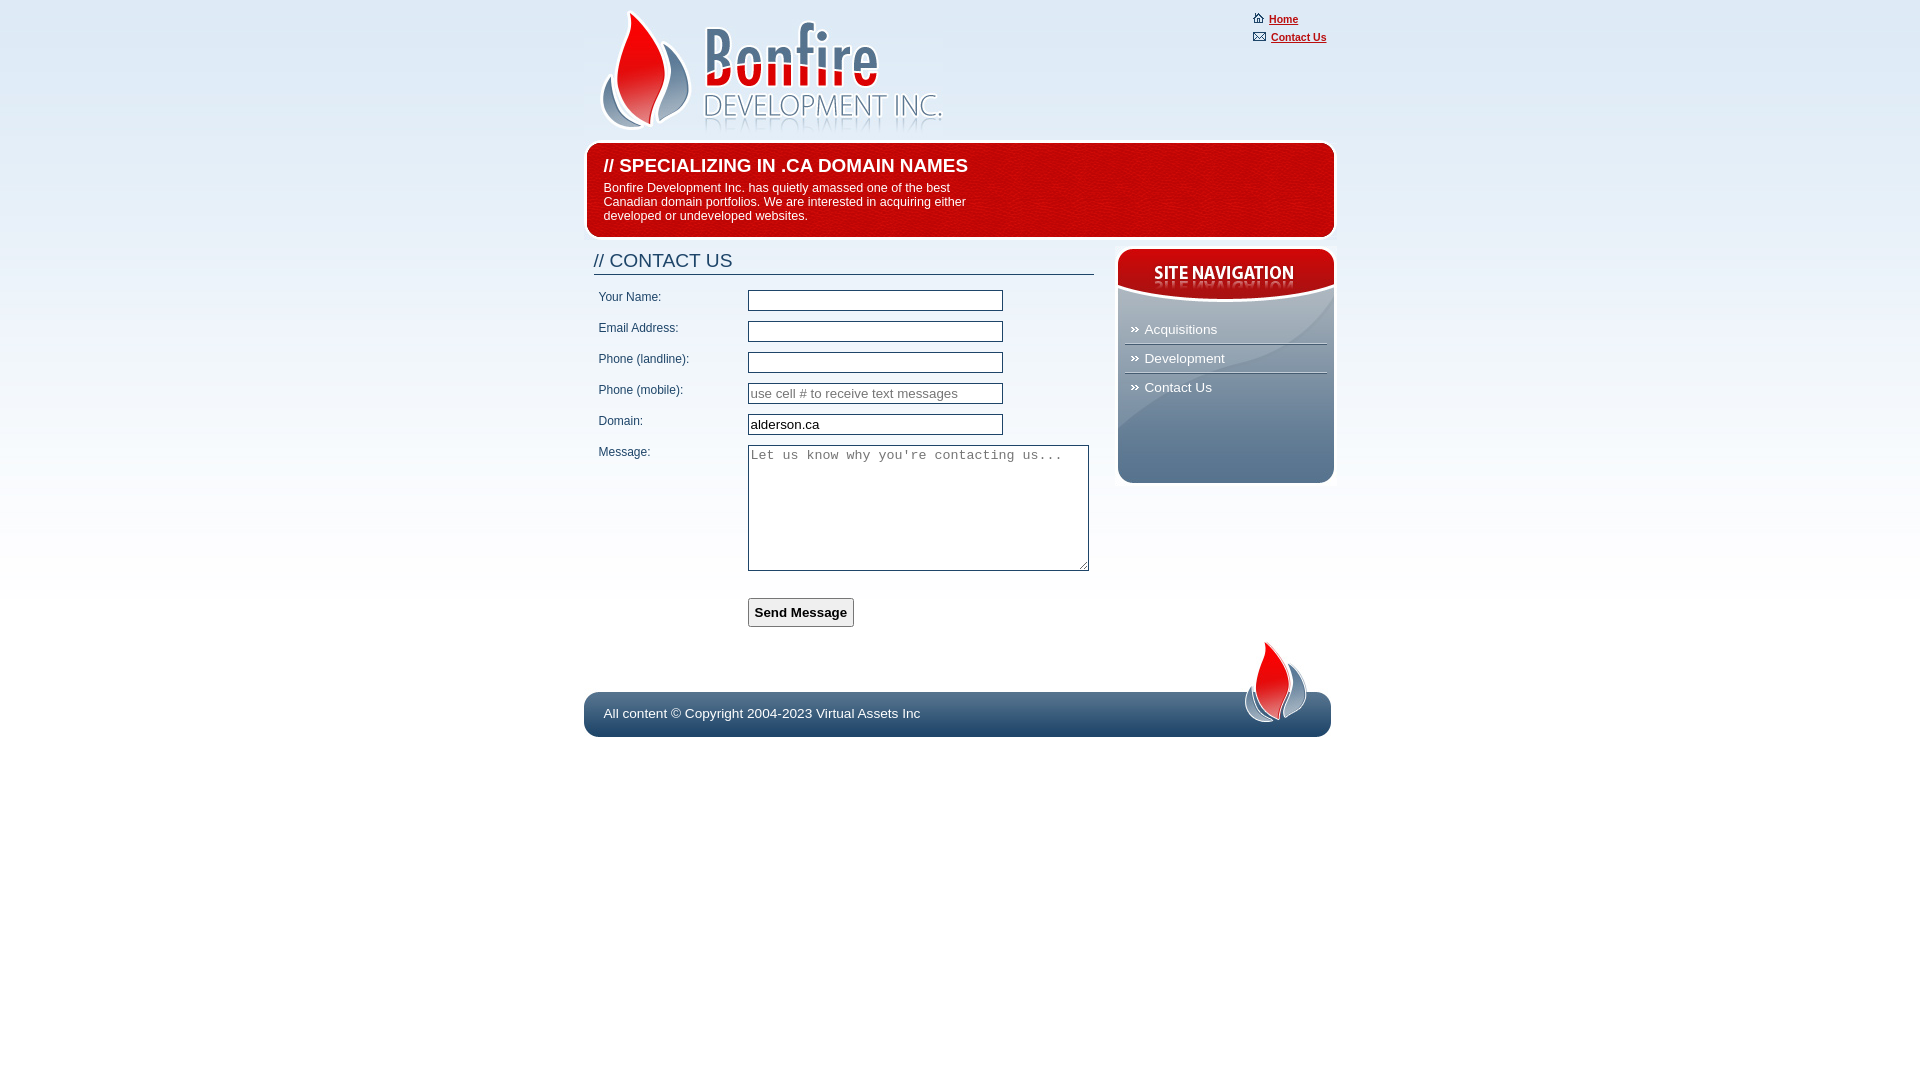  I want to click on Home, so click(764, 76).